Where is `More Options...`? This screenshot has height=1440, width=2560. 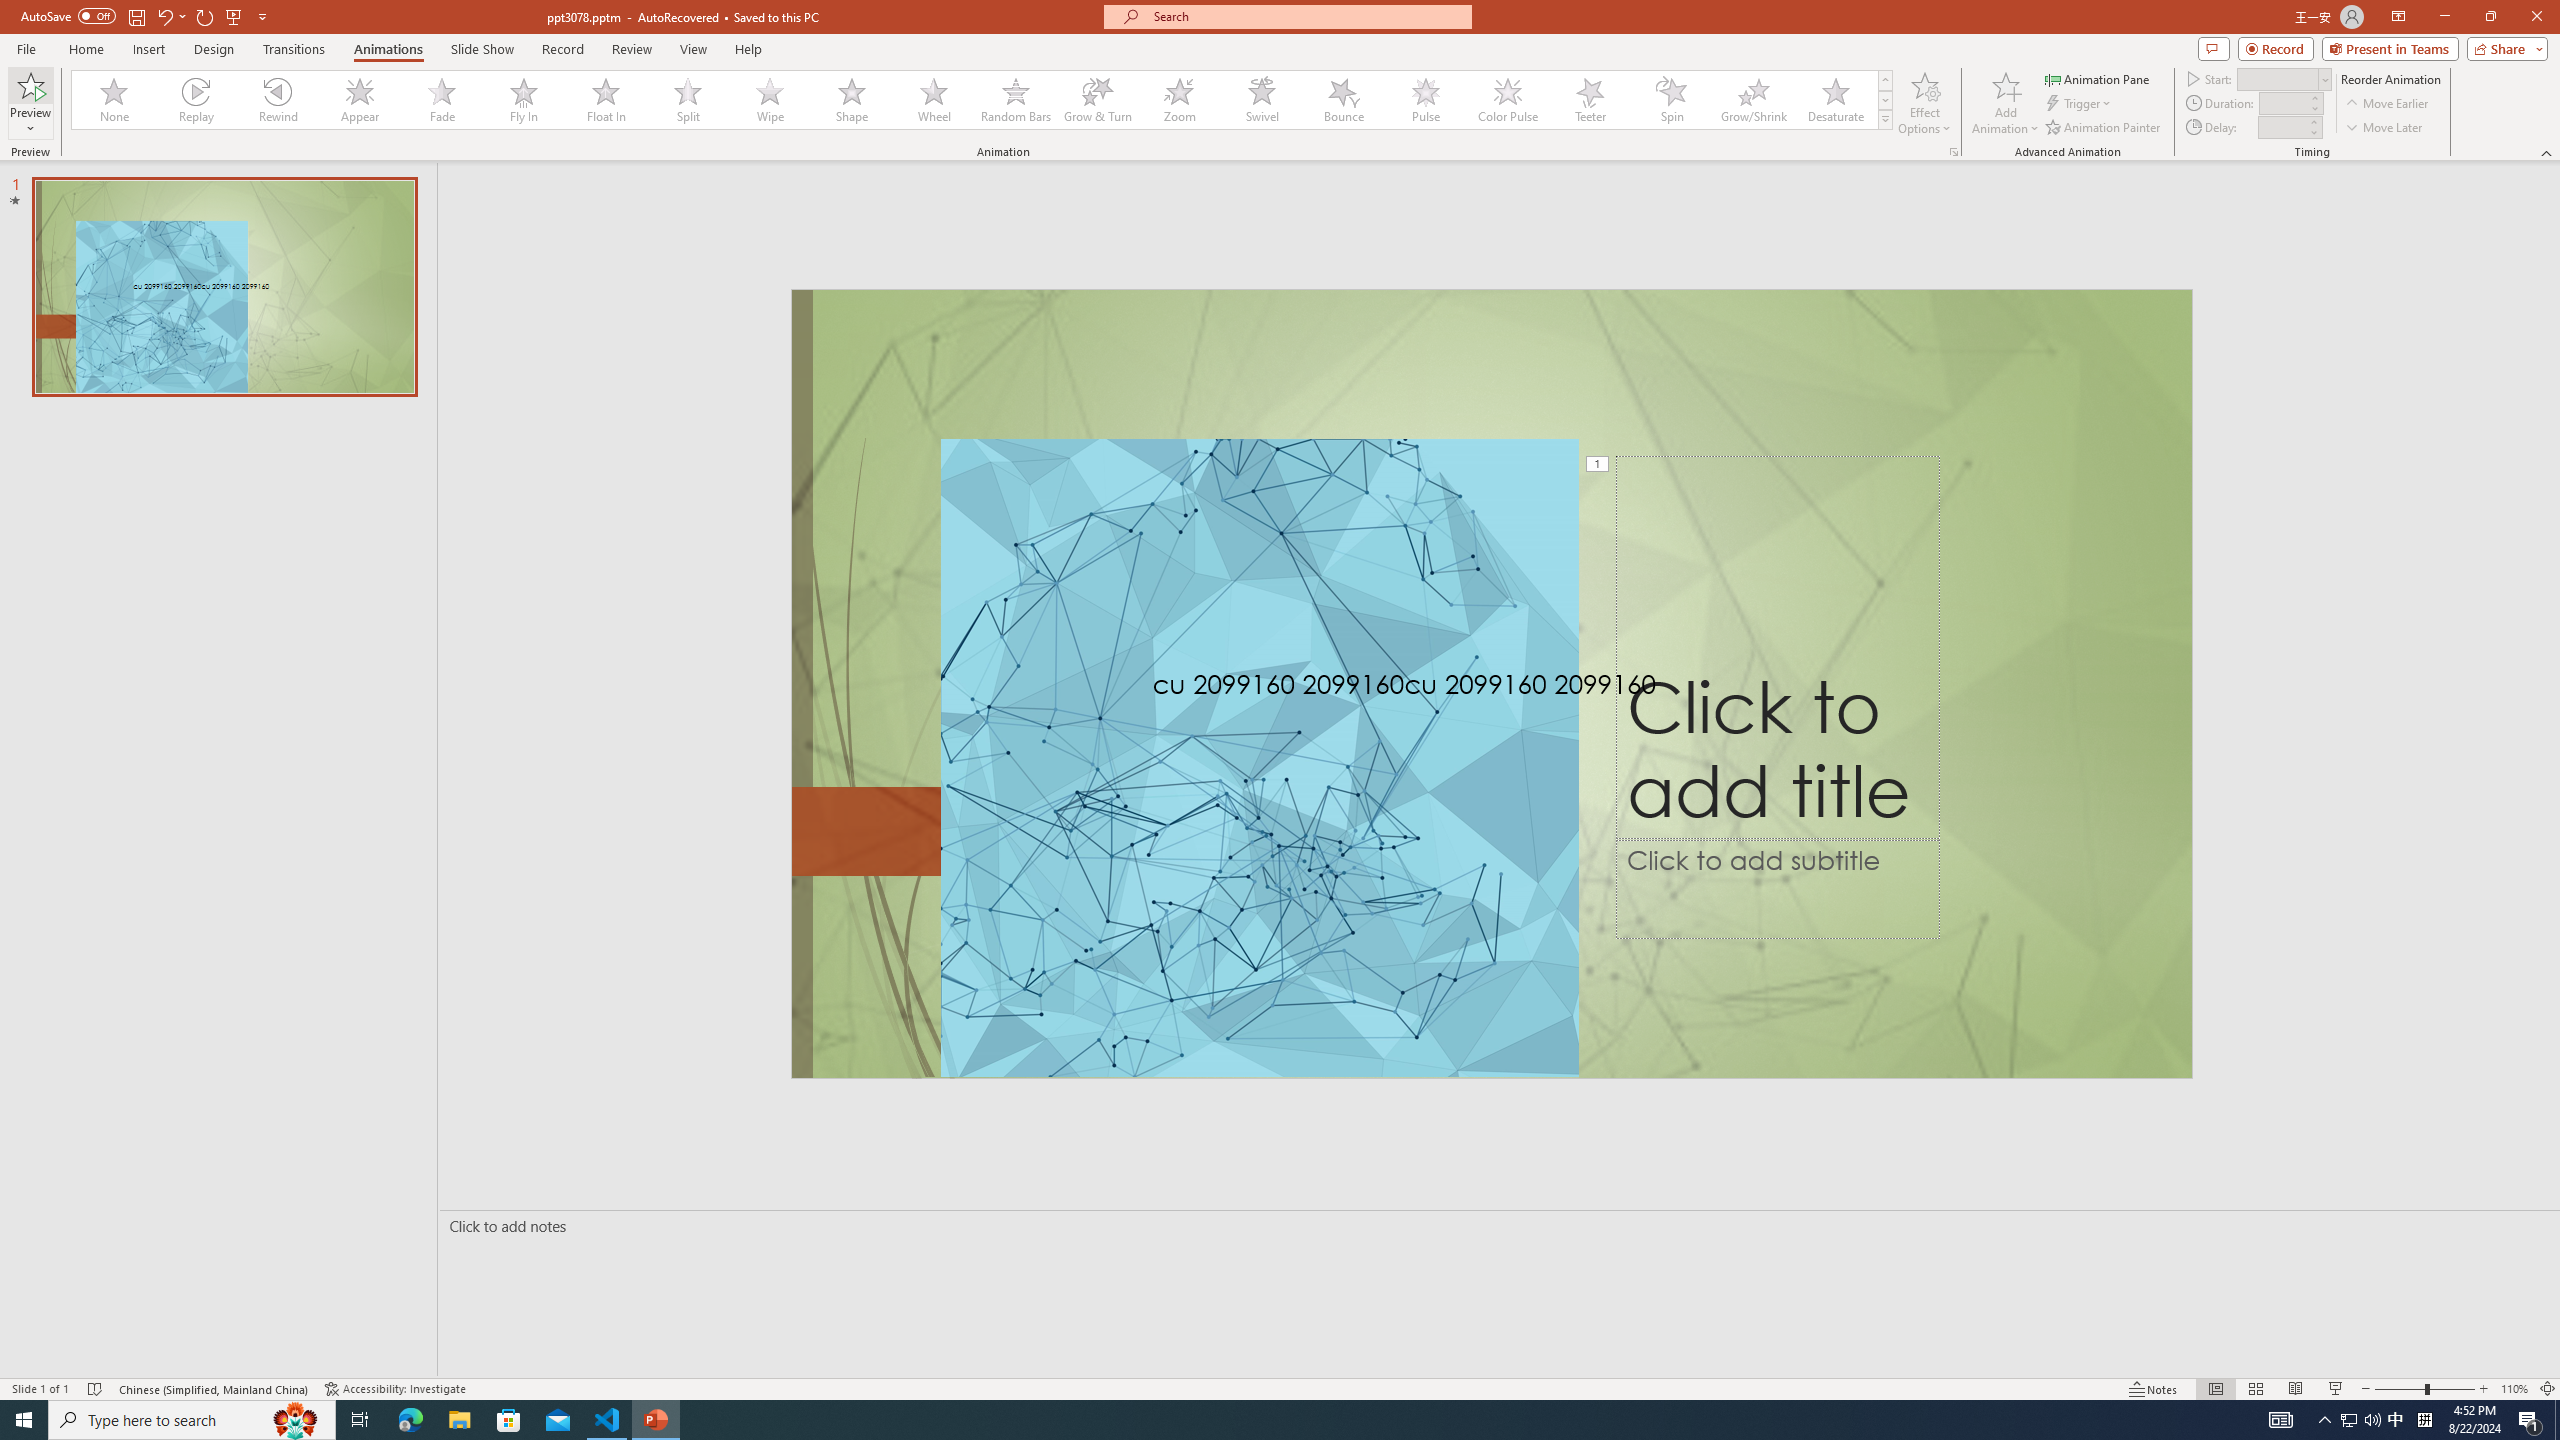
More Options... is located at coordinates (1952, 152).